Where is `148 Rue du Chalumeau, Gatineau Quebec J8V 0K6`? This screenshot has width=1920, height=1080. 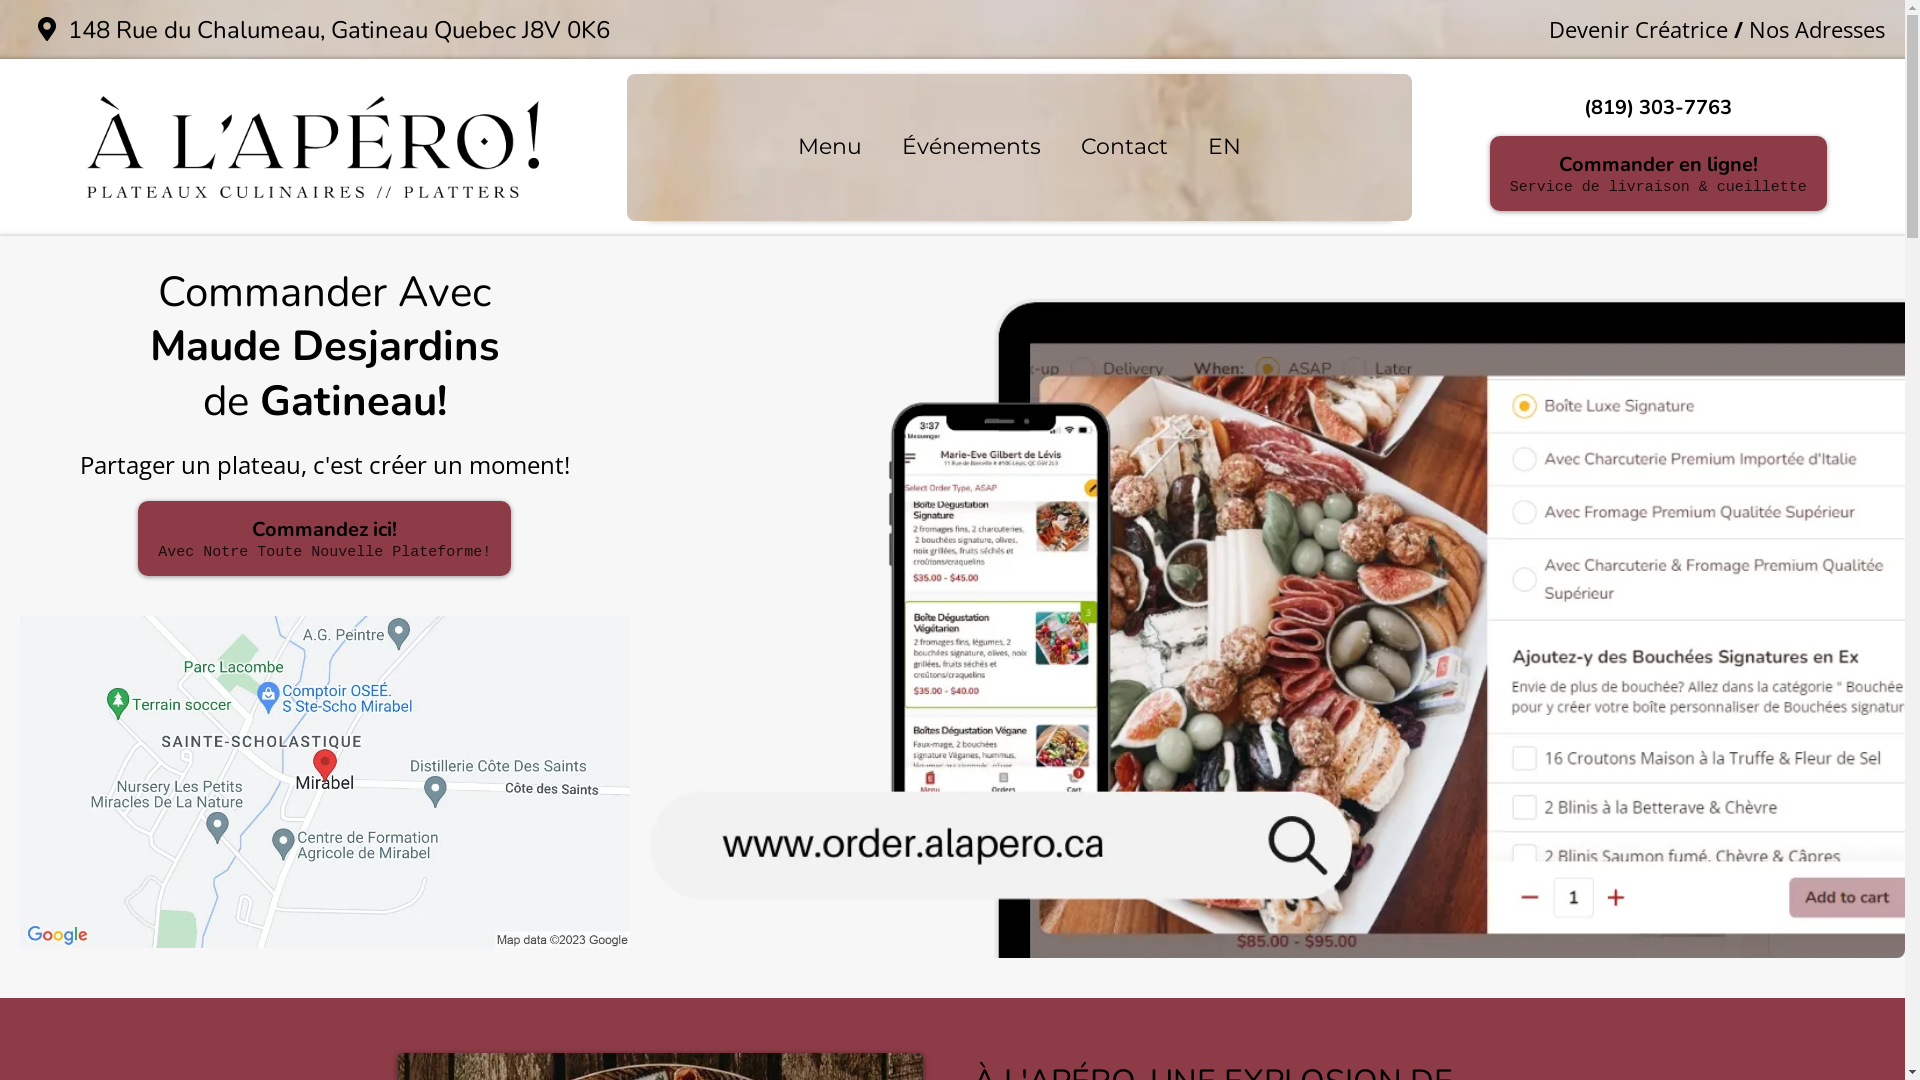
148 Rue du Chalumeau, Gatineau Quebec J8V 0K6 is located at coordinates (339, 30).